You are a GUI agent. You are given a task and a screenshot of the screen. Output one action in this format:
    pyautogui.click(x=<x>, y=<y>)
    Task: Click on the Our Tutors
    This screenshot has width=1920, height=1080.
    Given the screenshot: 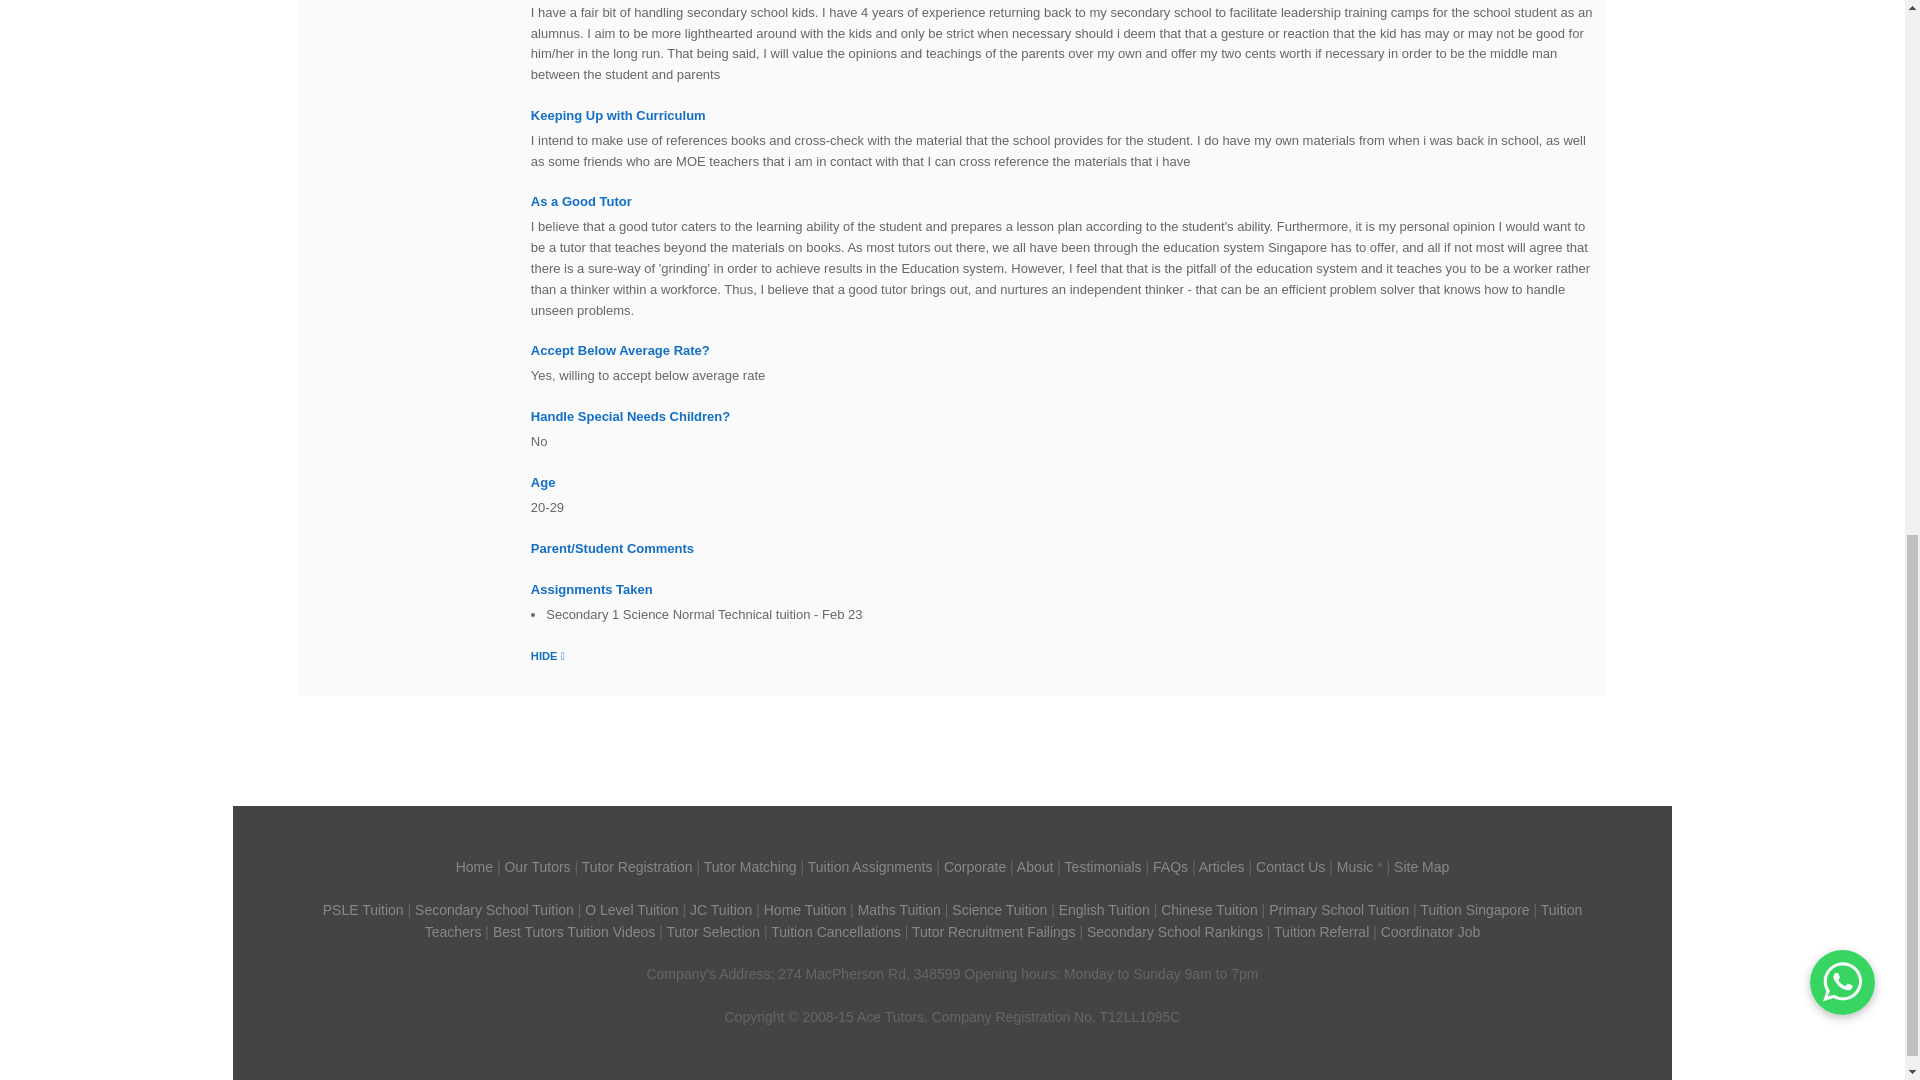 What is the action you would take?
    pyautogui.click(x=536, y=866)
    